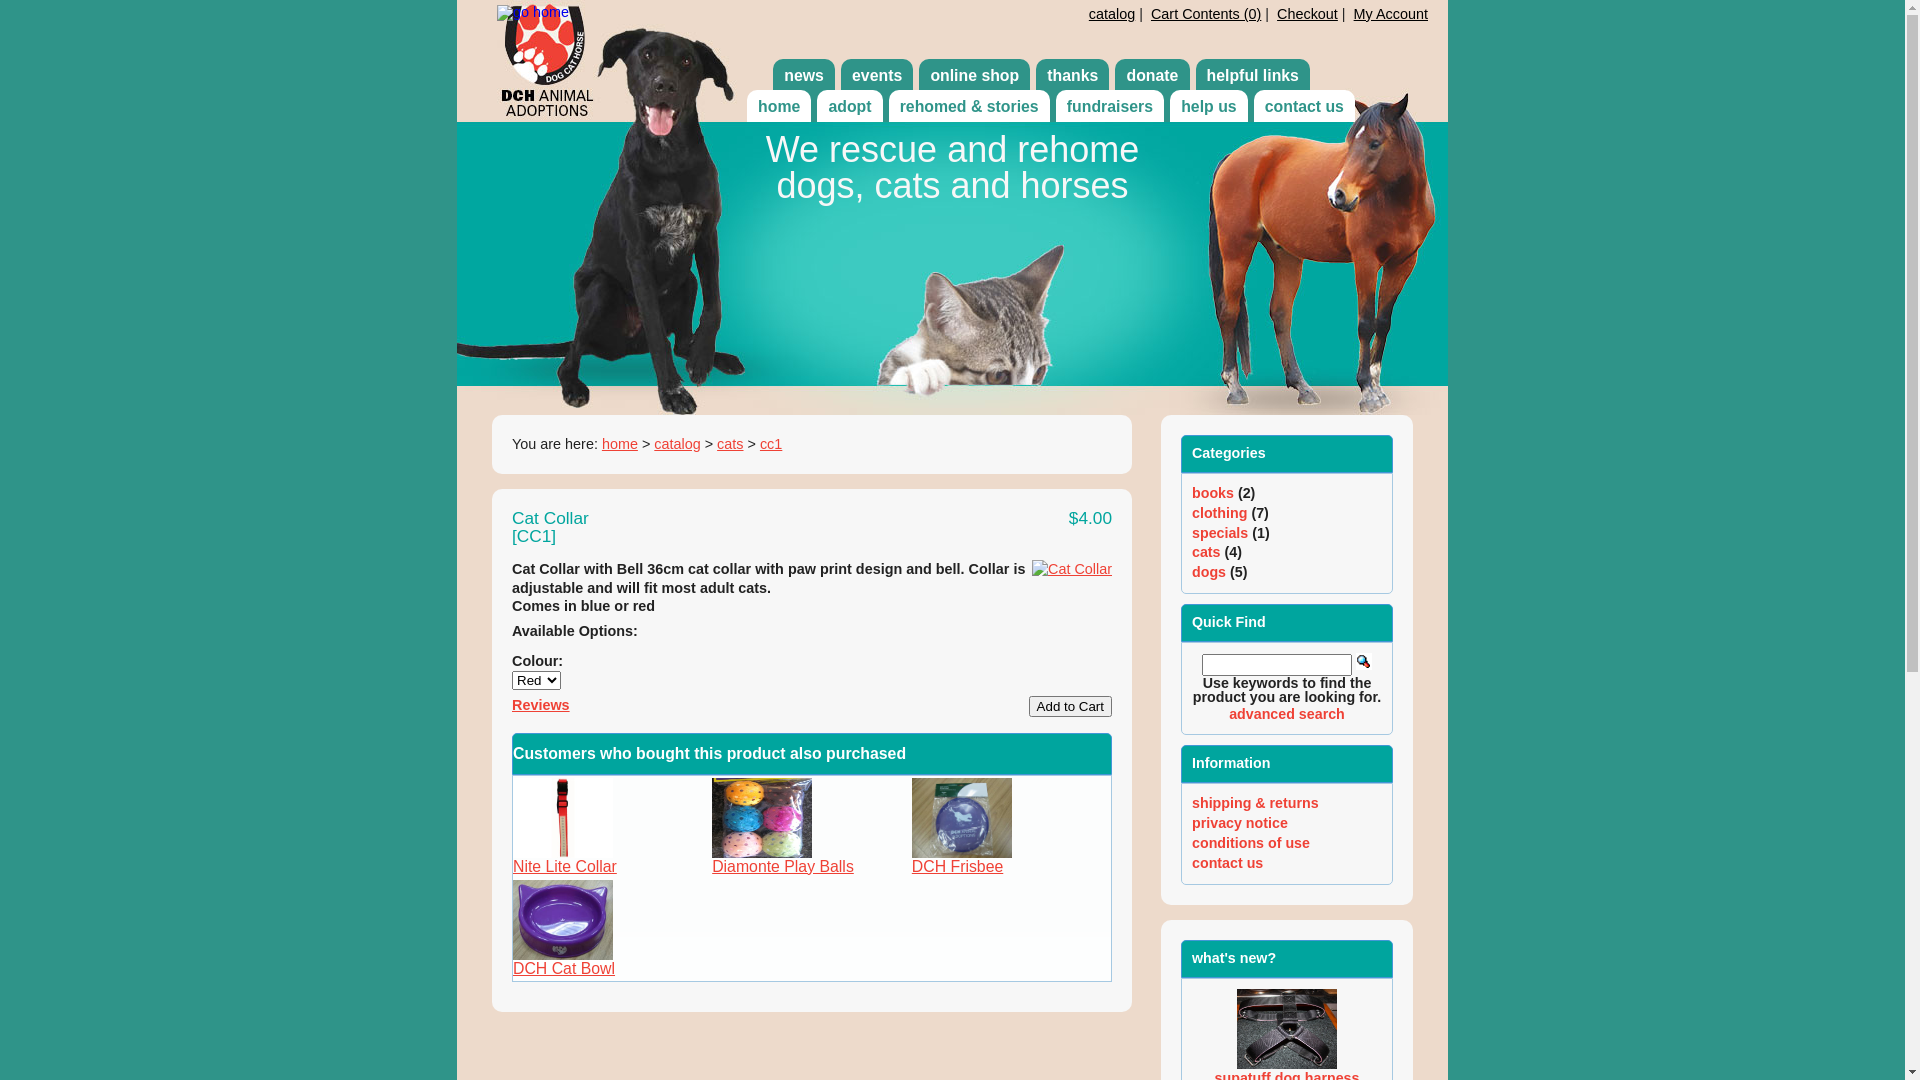 This screenshot has width=1920, height=1080. Describe the element at coordinates (563, 920) in the screenshot. I see `DCH Cat Bowl` at that location.